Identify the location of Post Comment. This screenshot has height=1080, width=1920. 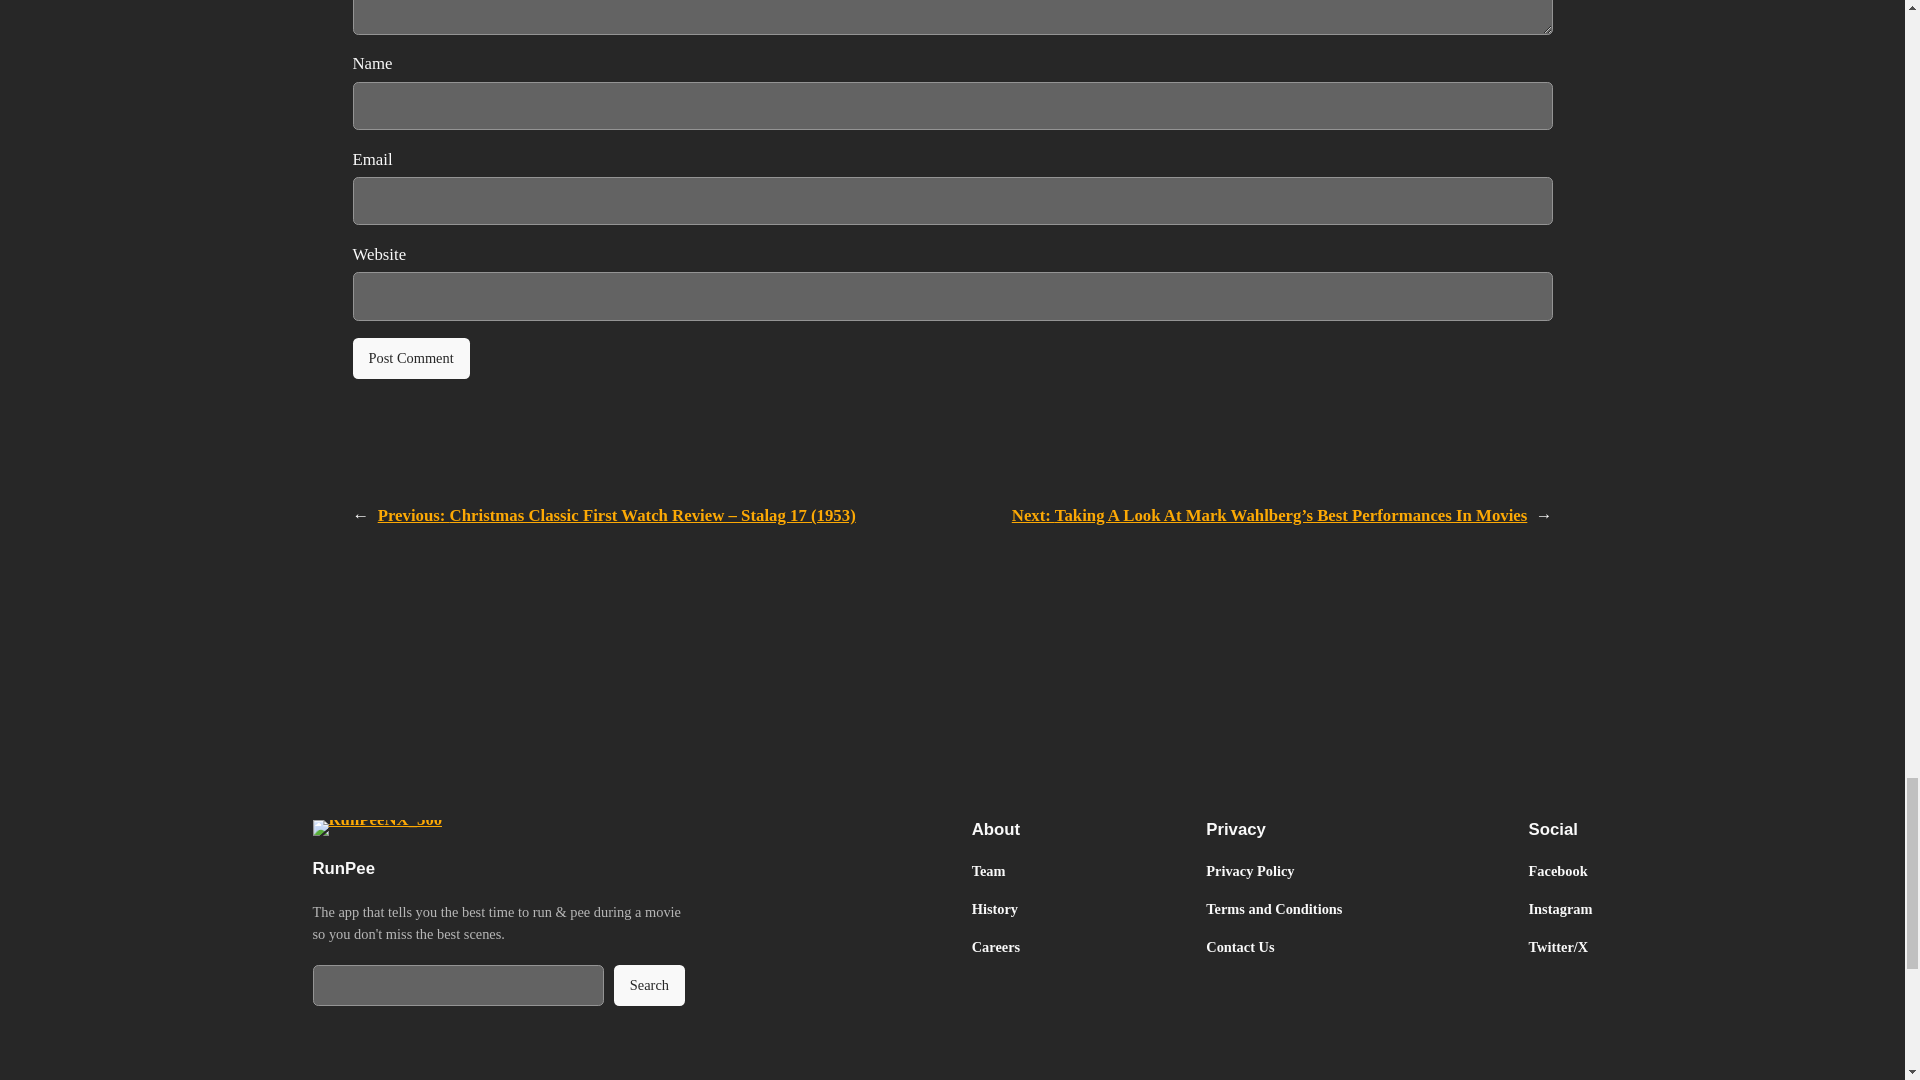
(410, 359).